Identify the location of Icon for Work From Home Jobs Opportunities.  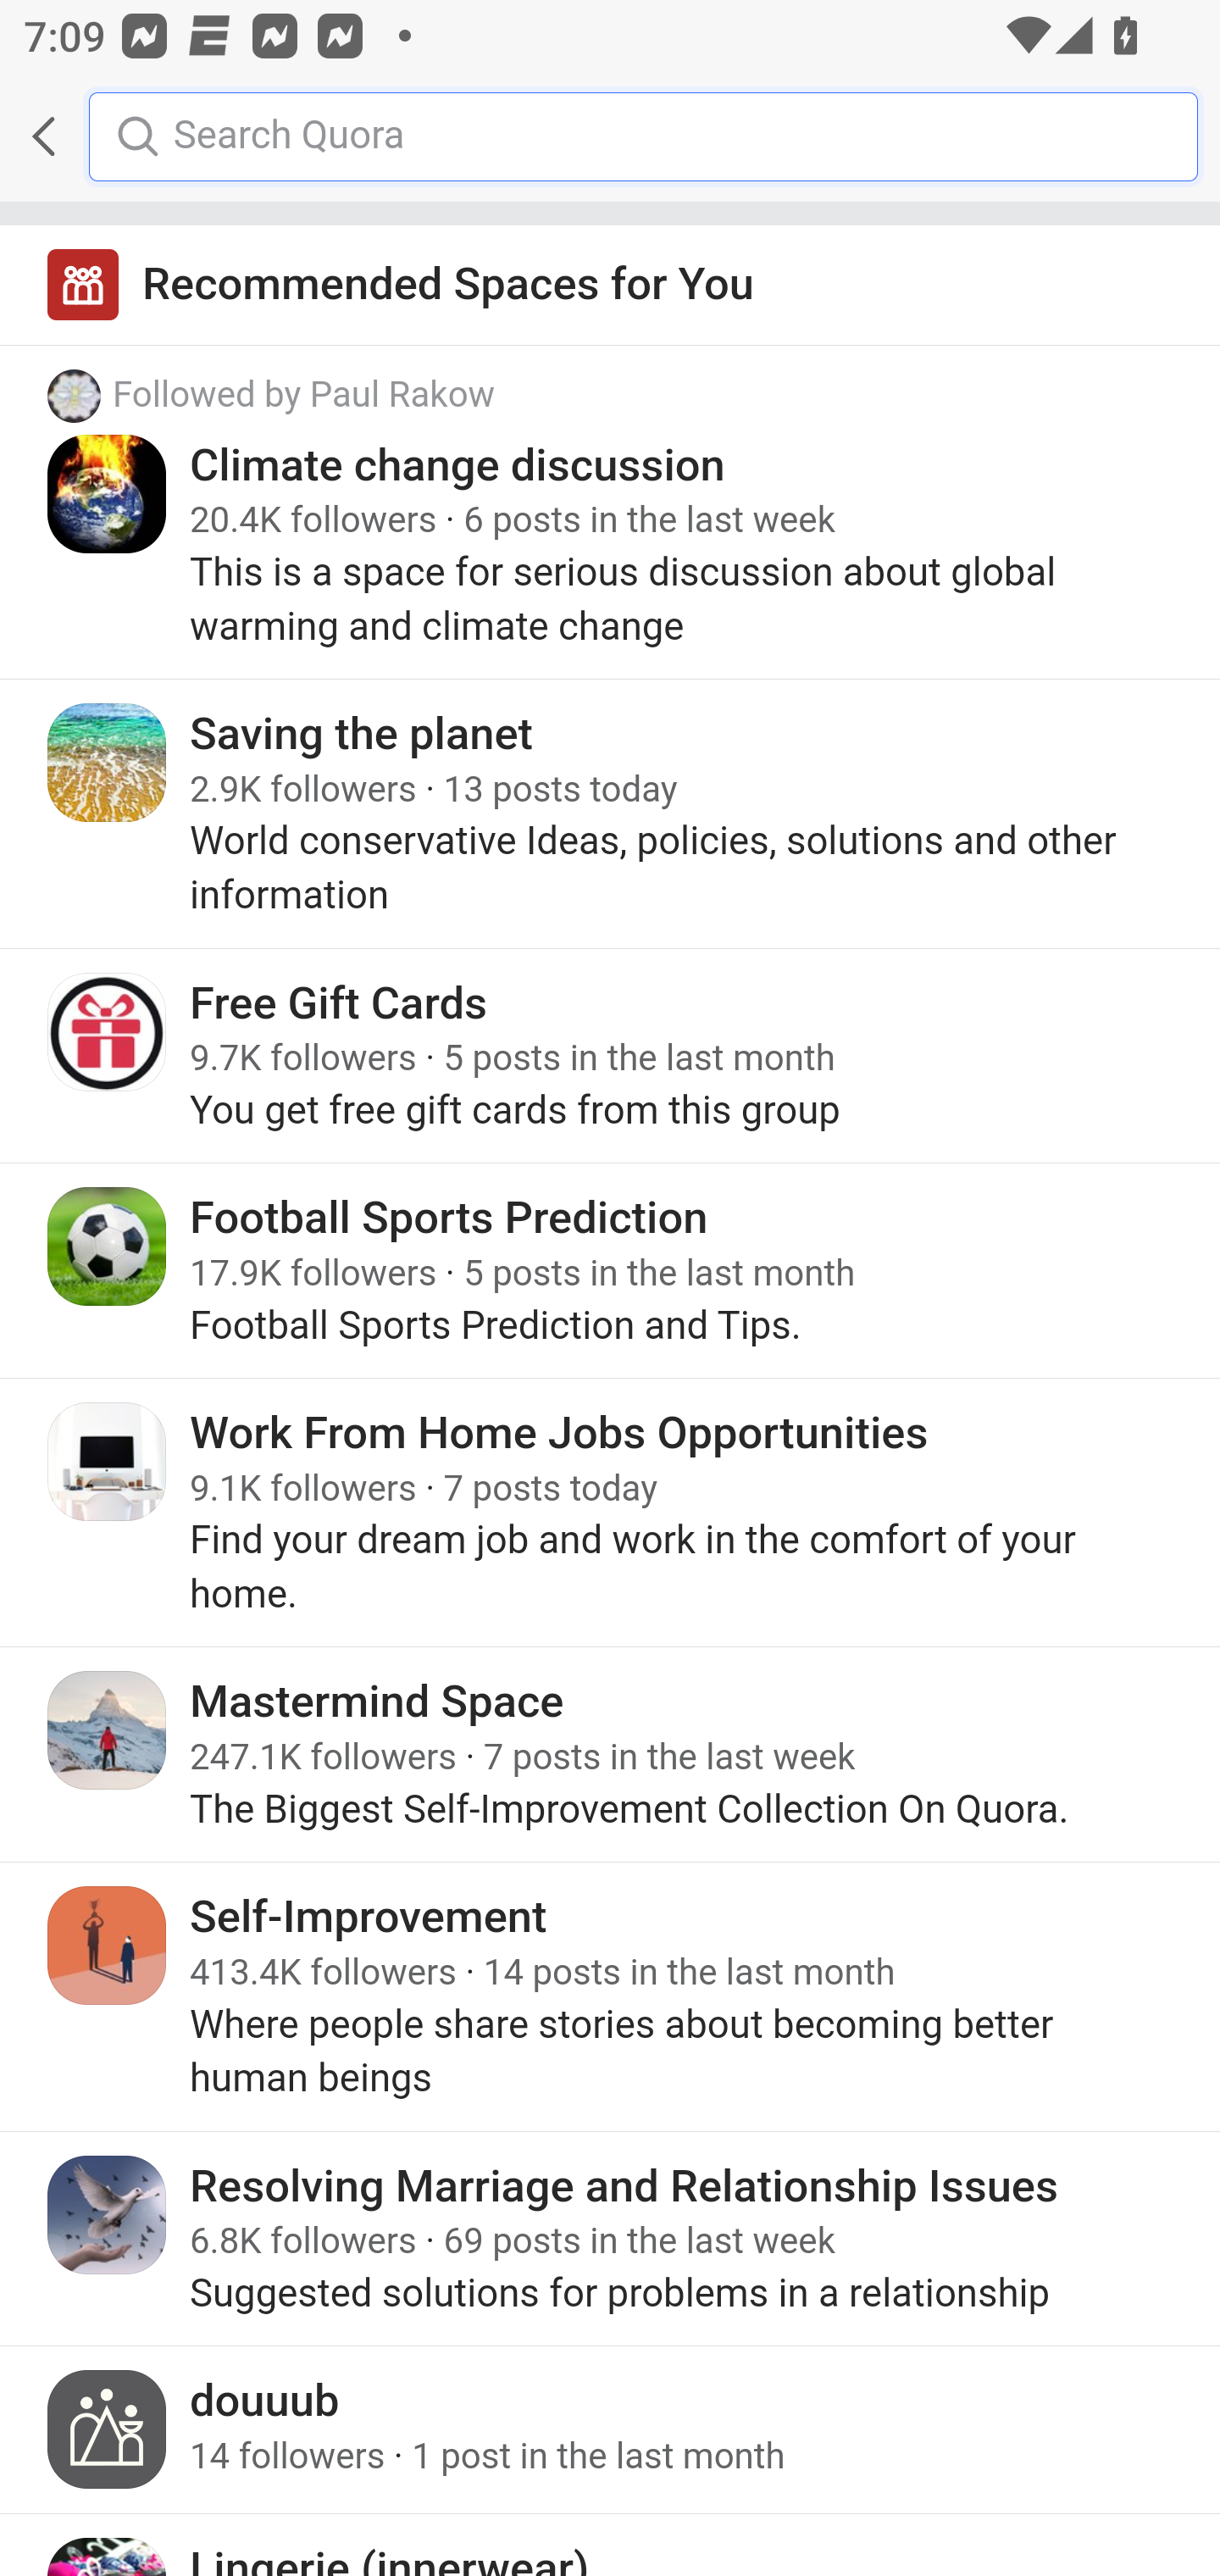
(108, 1461).